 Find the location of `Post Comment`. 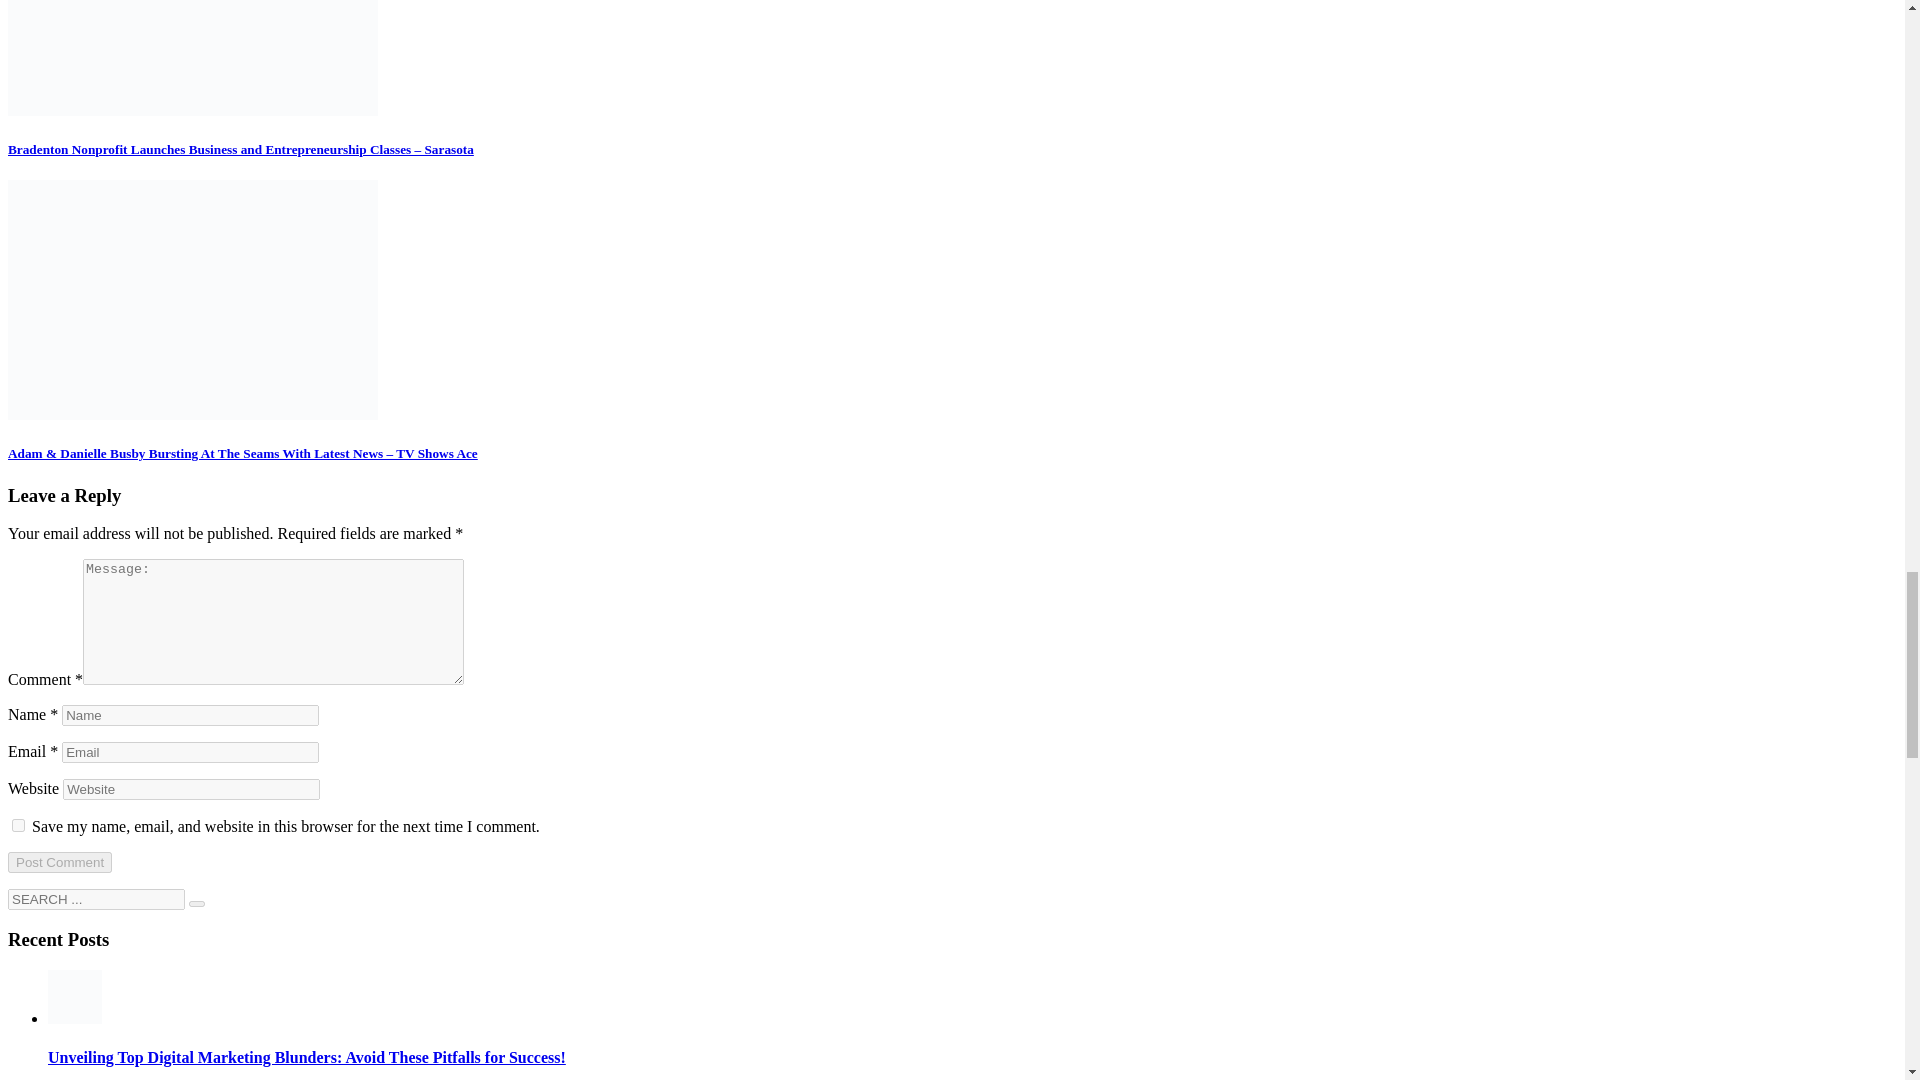

Post Comment is located at coordinates (59, 862).